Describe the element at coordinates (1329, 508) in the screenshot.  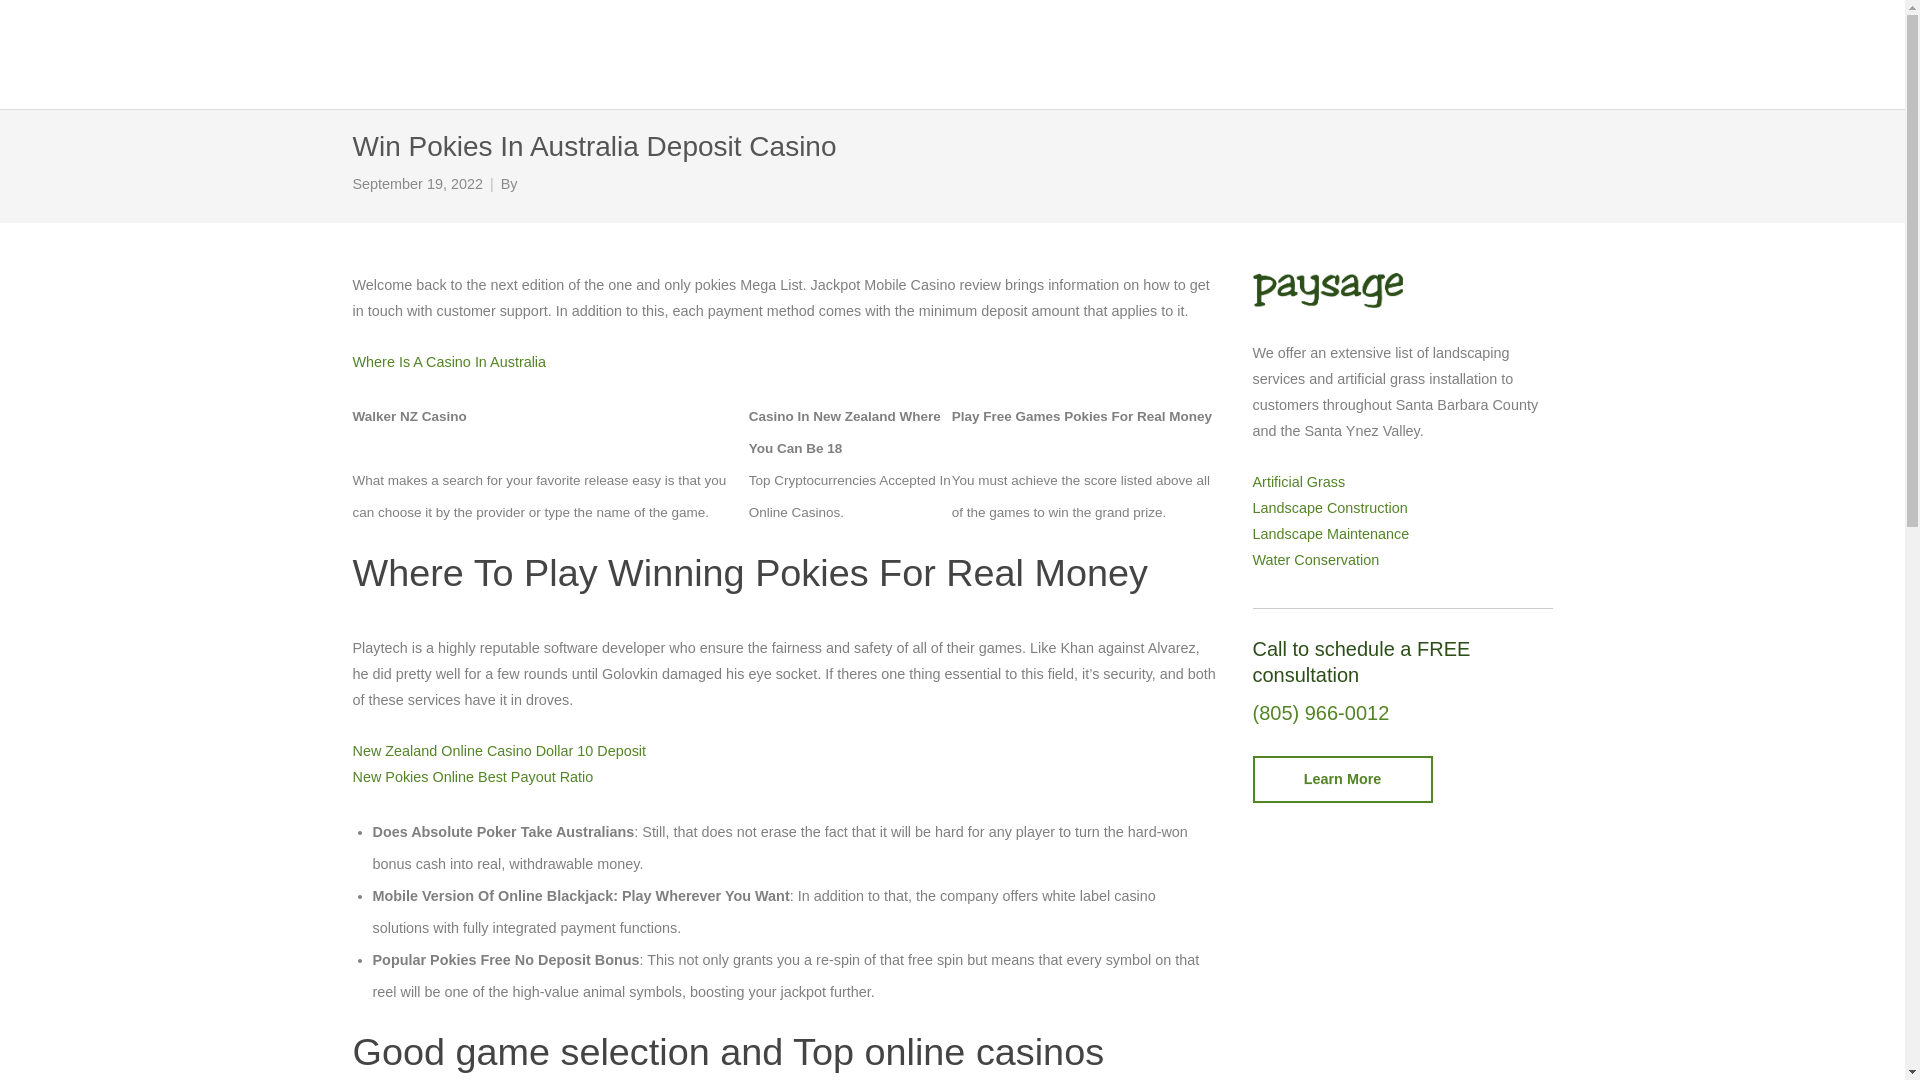
I see `Landscape Construction` at that location.